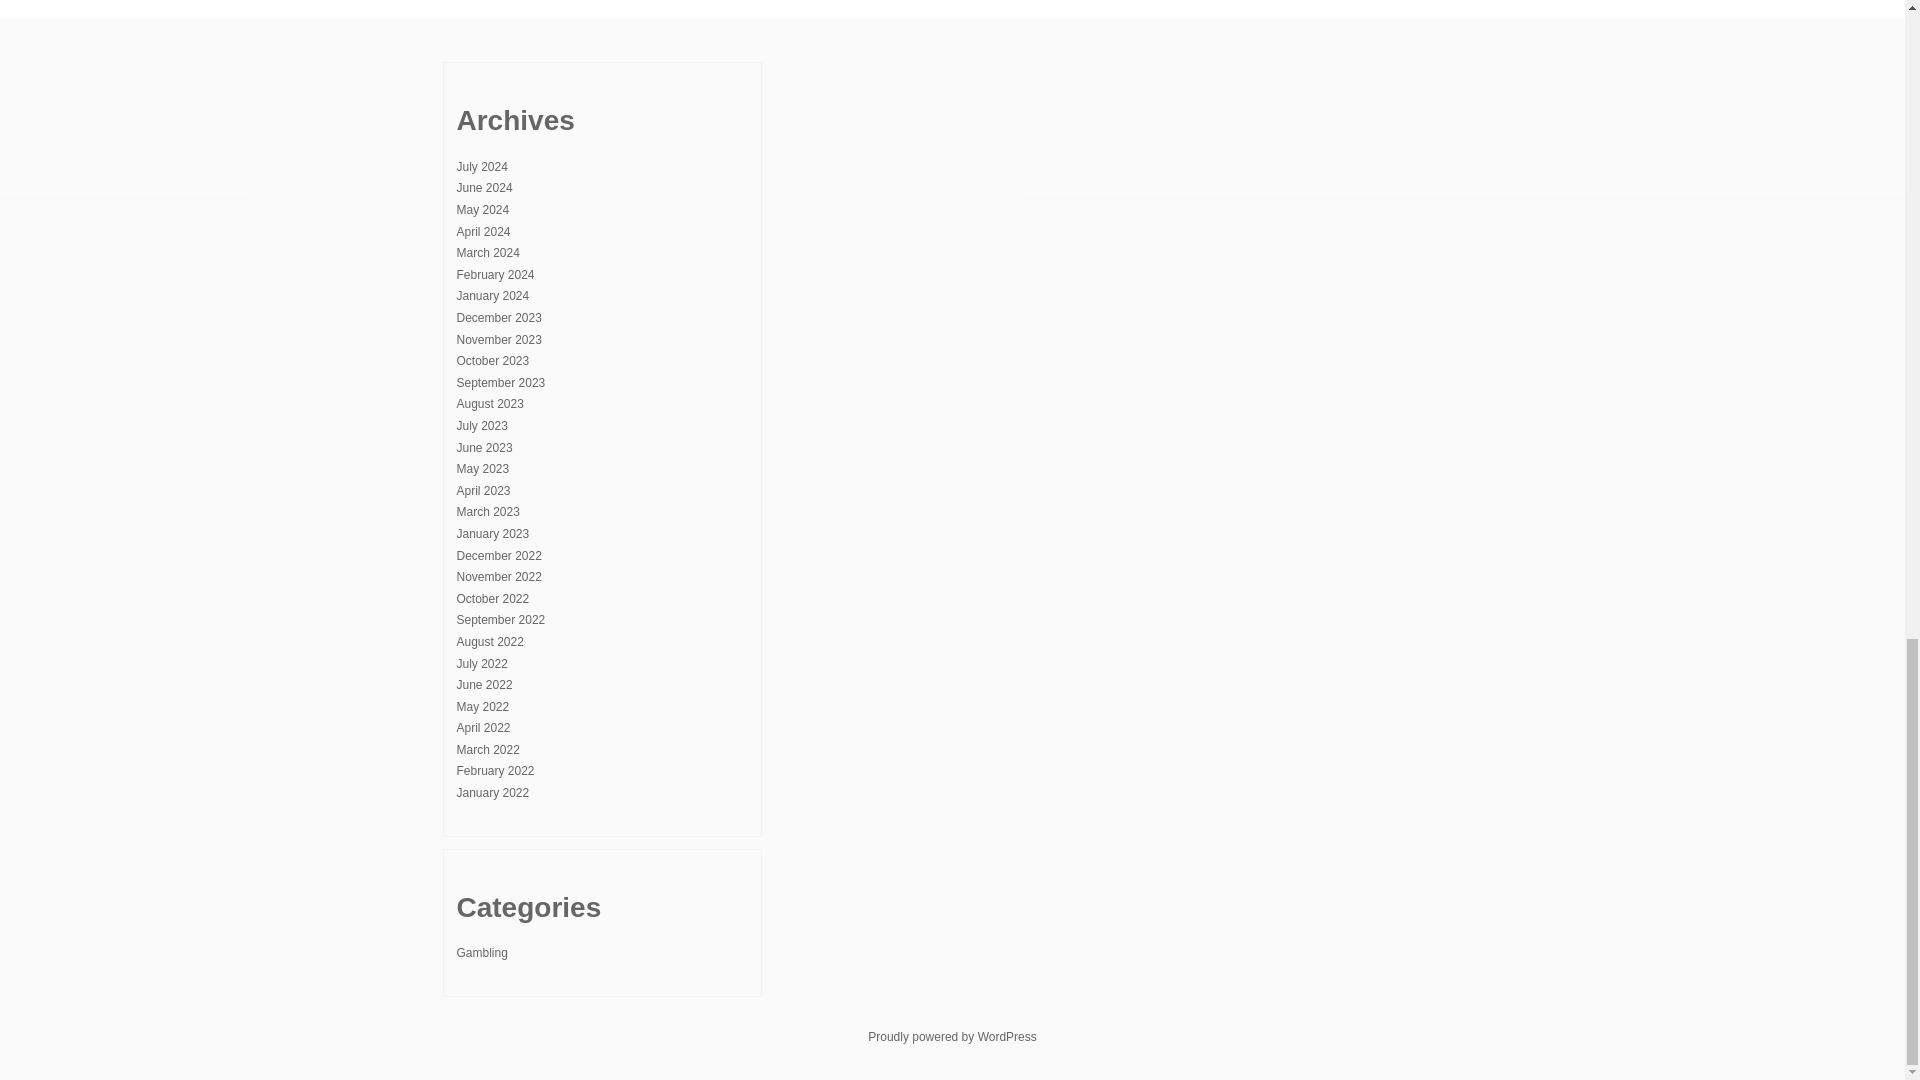 The height and width of the screenshot is (1080, 1920). What do you see at coordinates (484, 447) in the screenshot?
I see `June 2023` at bounding box center [484, 447].